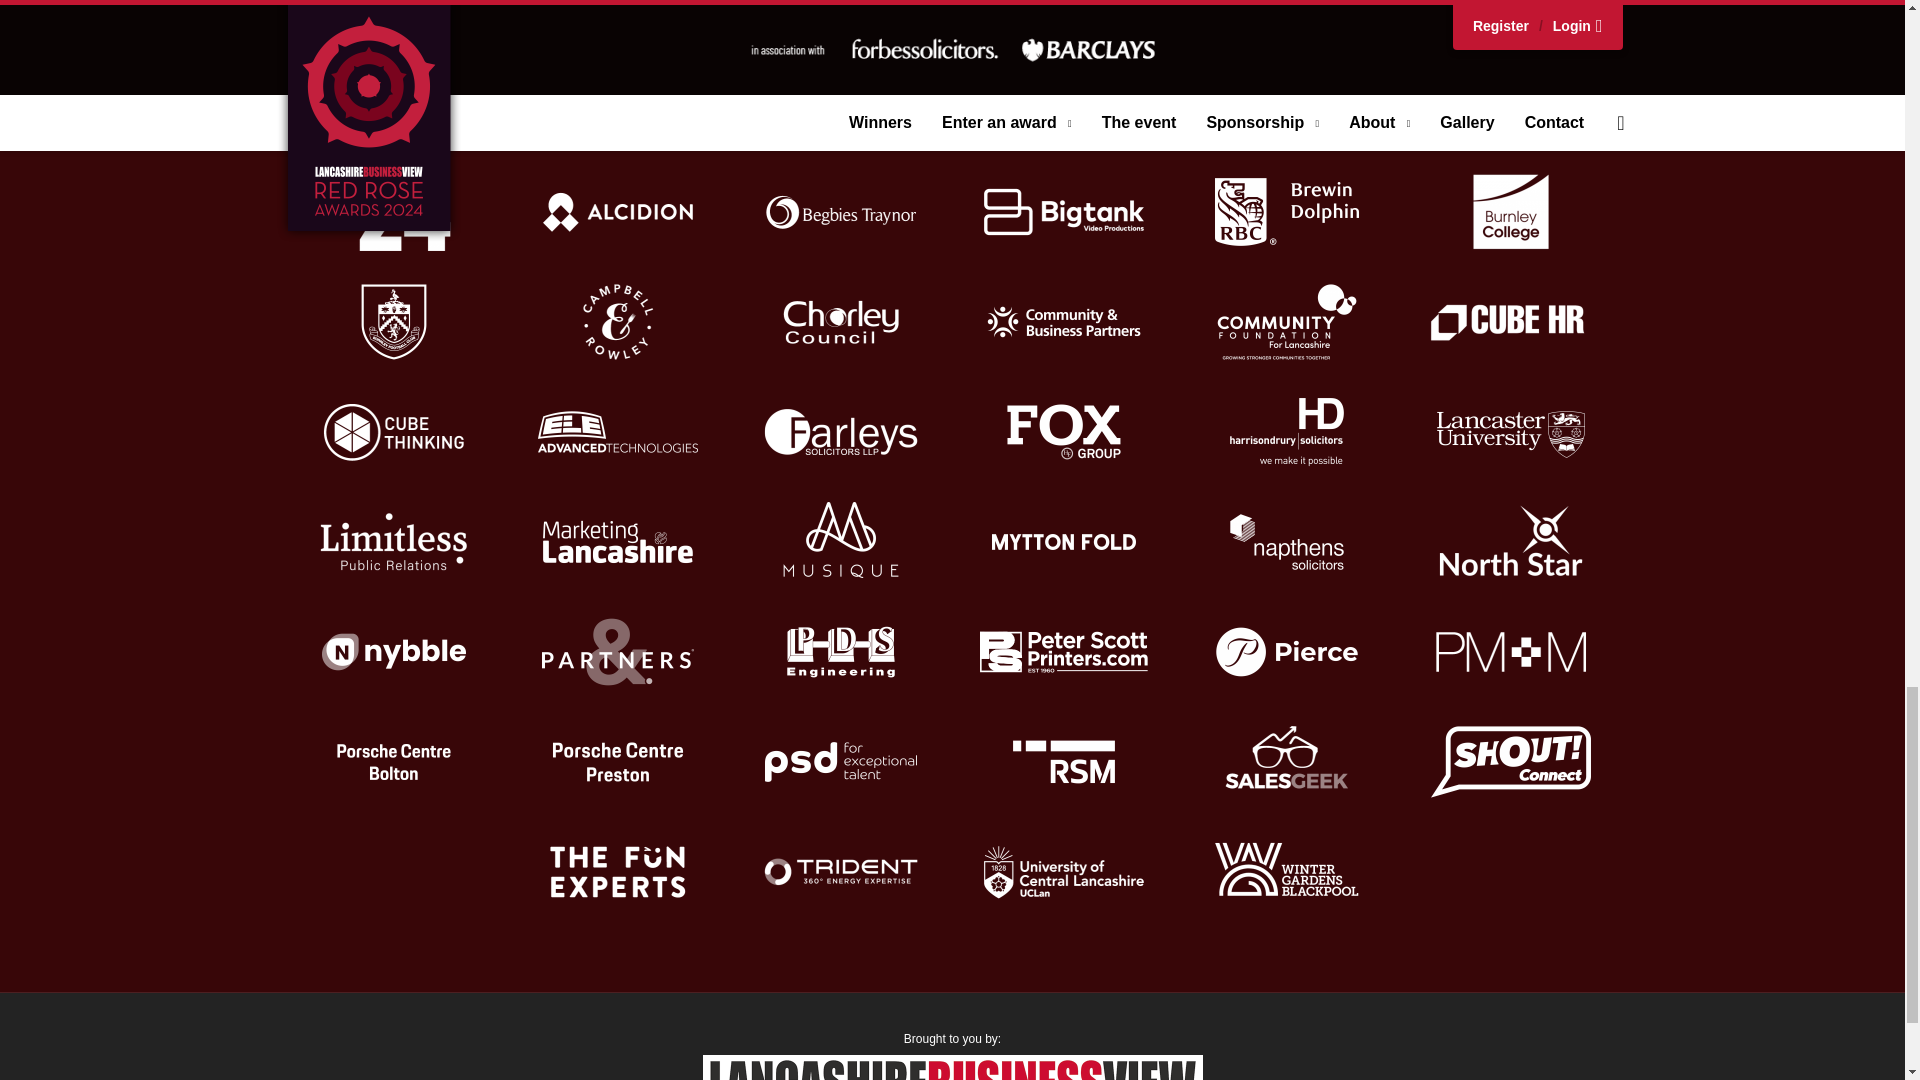  I want to click on Begbies Traynor, so click(840, 211).